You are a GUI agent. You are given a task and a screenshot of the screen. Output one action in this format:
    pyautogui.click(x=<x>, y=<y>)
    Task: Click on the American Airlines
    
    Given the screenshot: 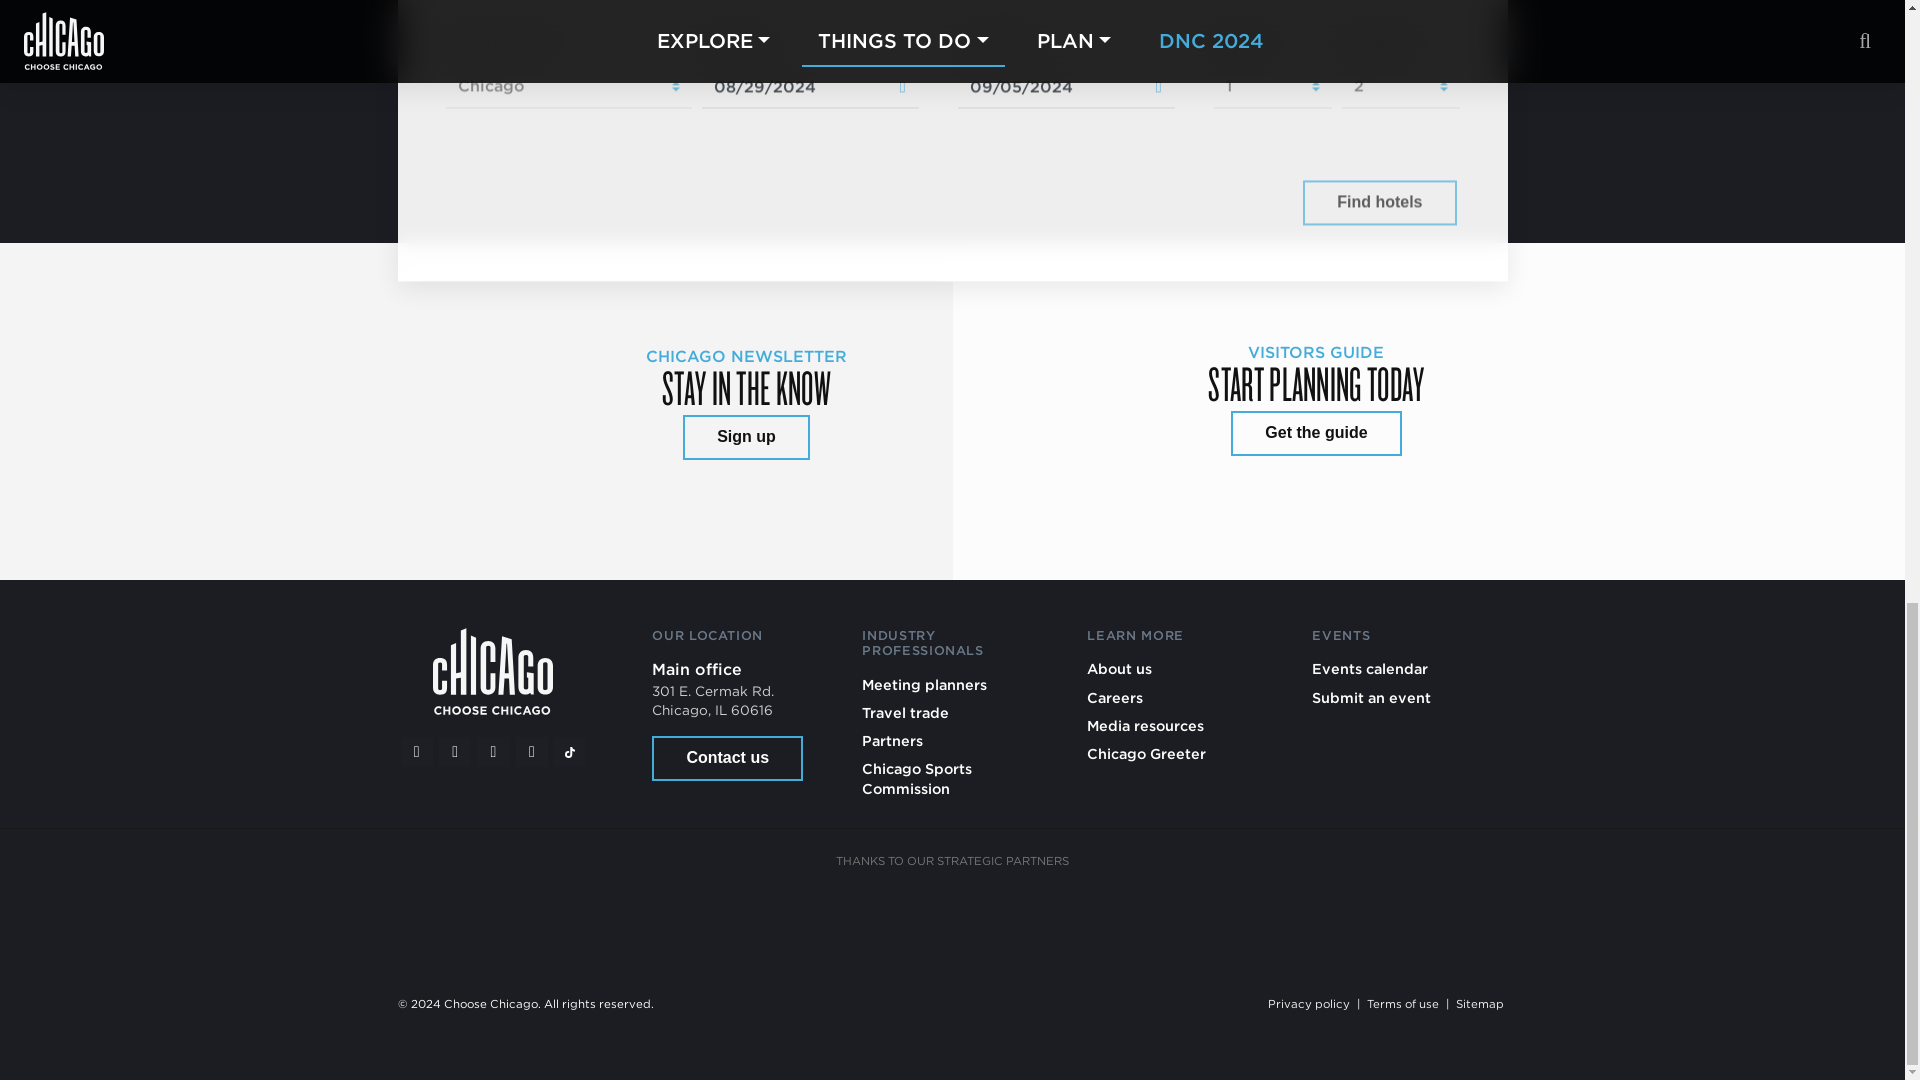 What is the action you would take?
    pyautogui.click(x=572, y=918)
    